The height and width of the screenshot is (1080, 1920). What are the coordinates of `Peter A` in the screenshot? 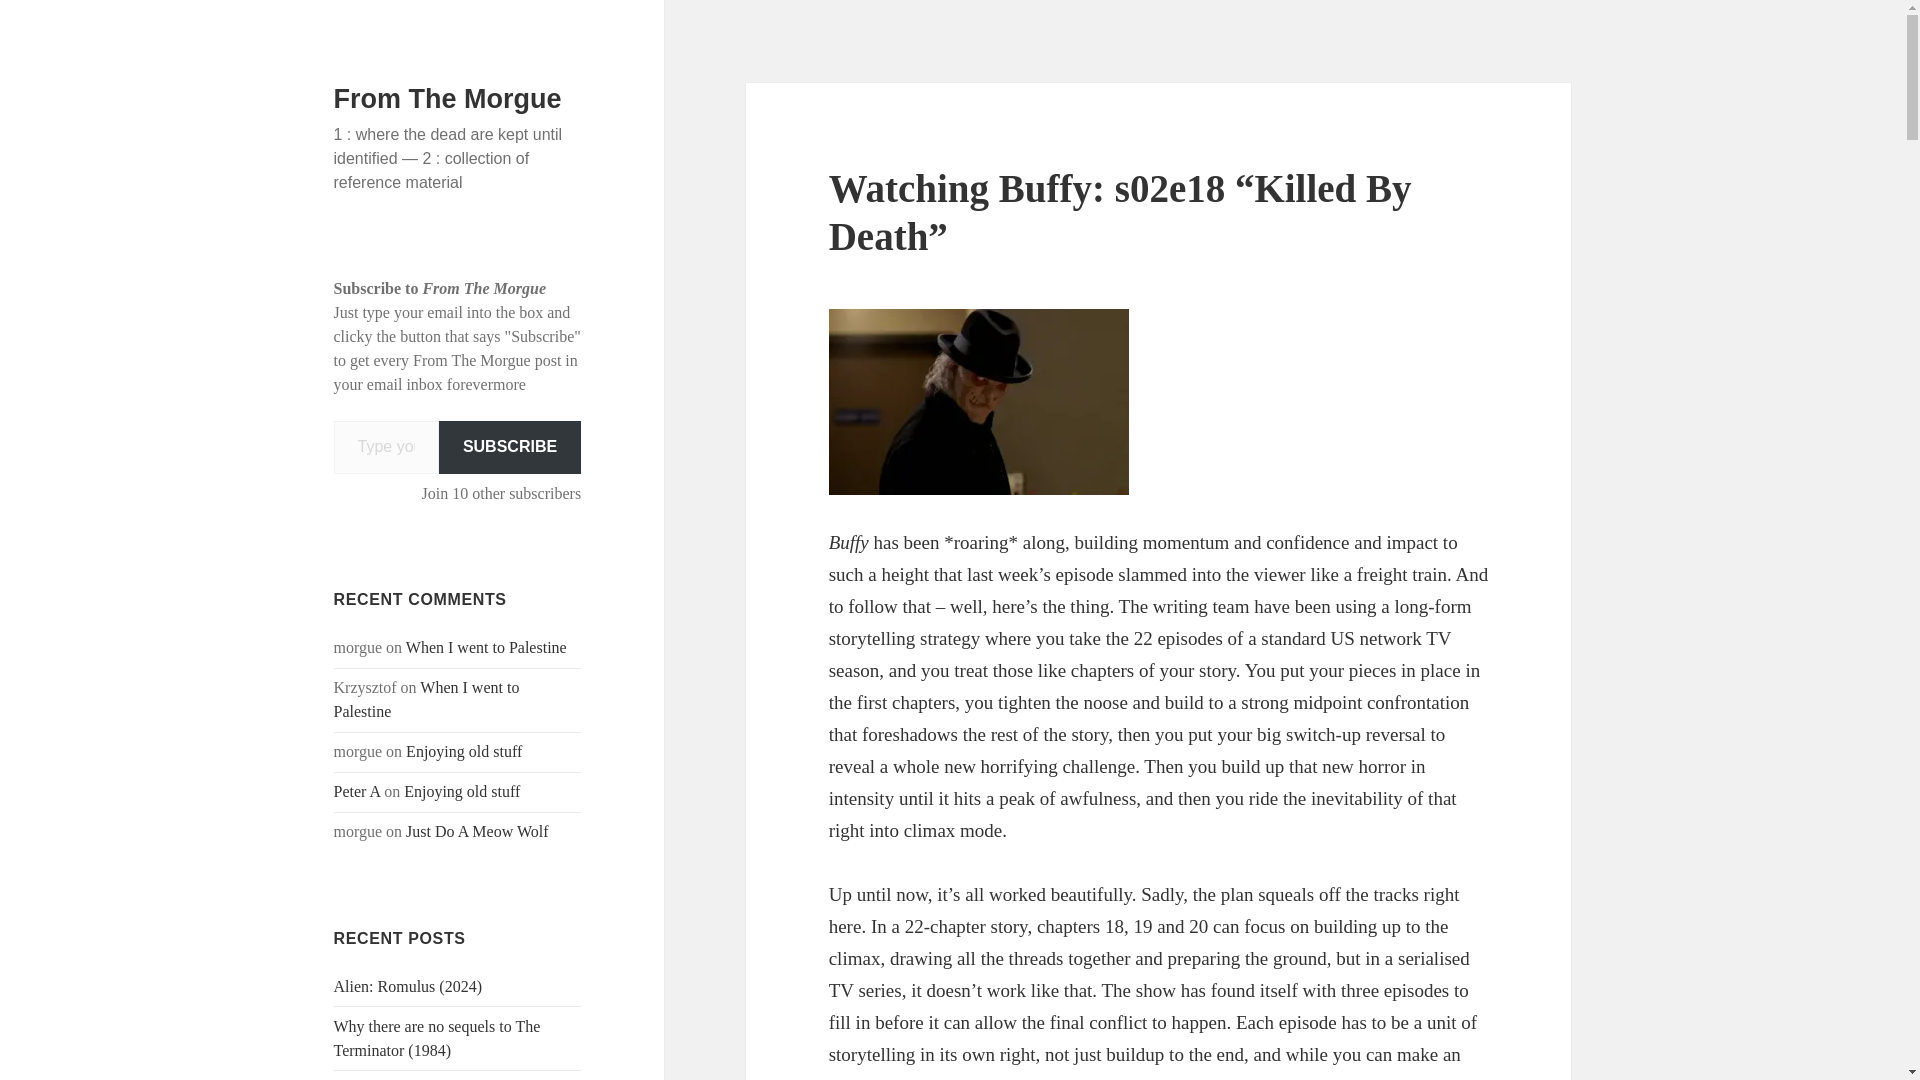 It's located at (357, 792).